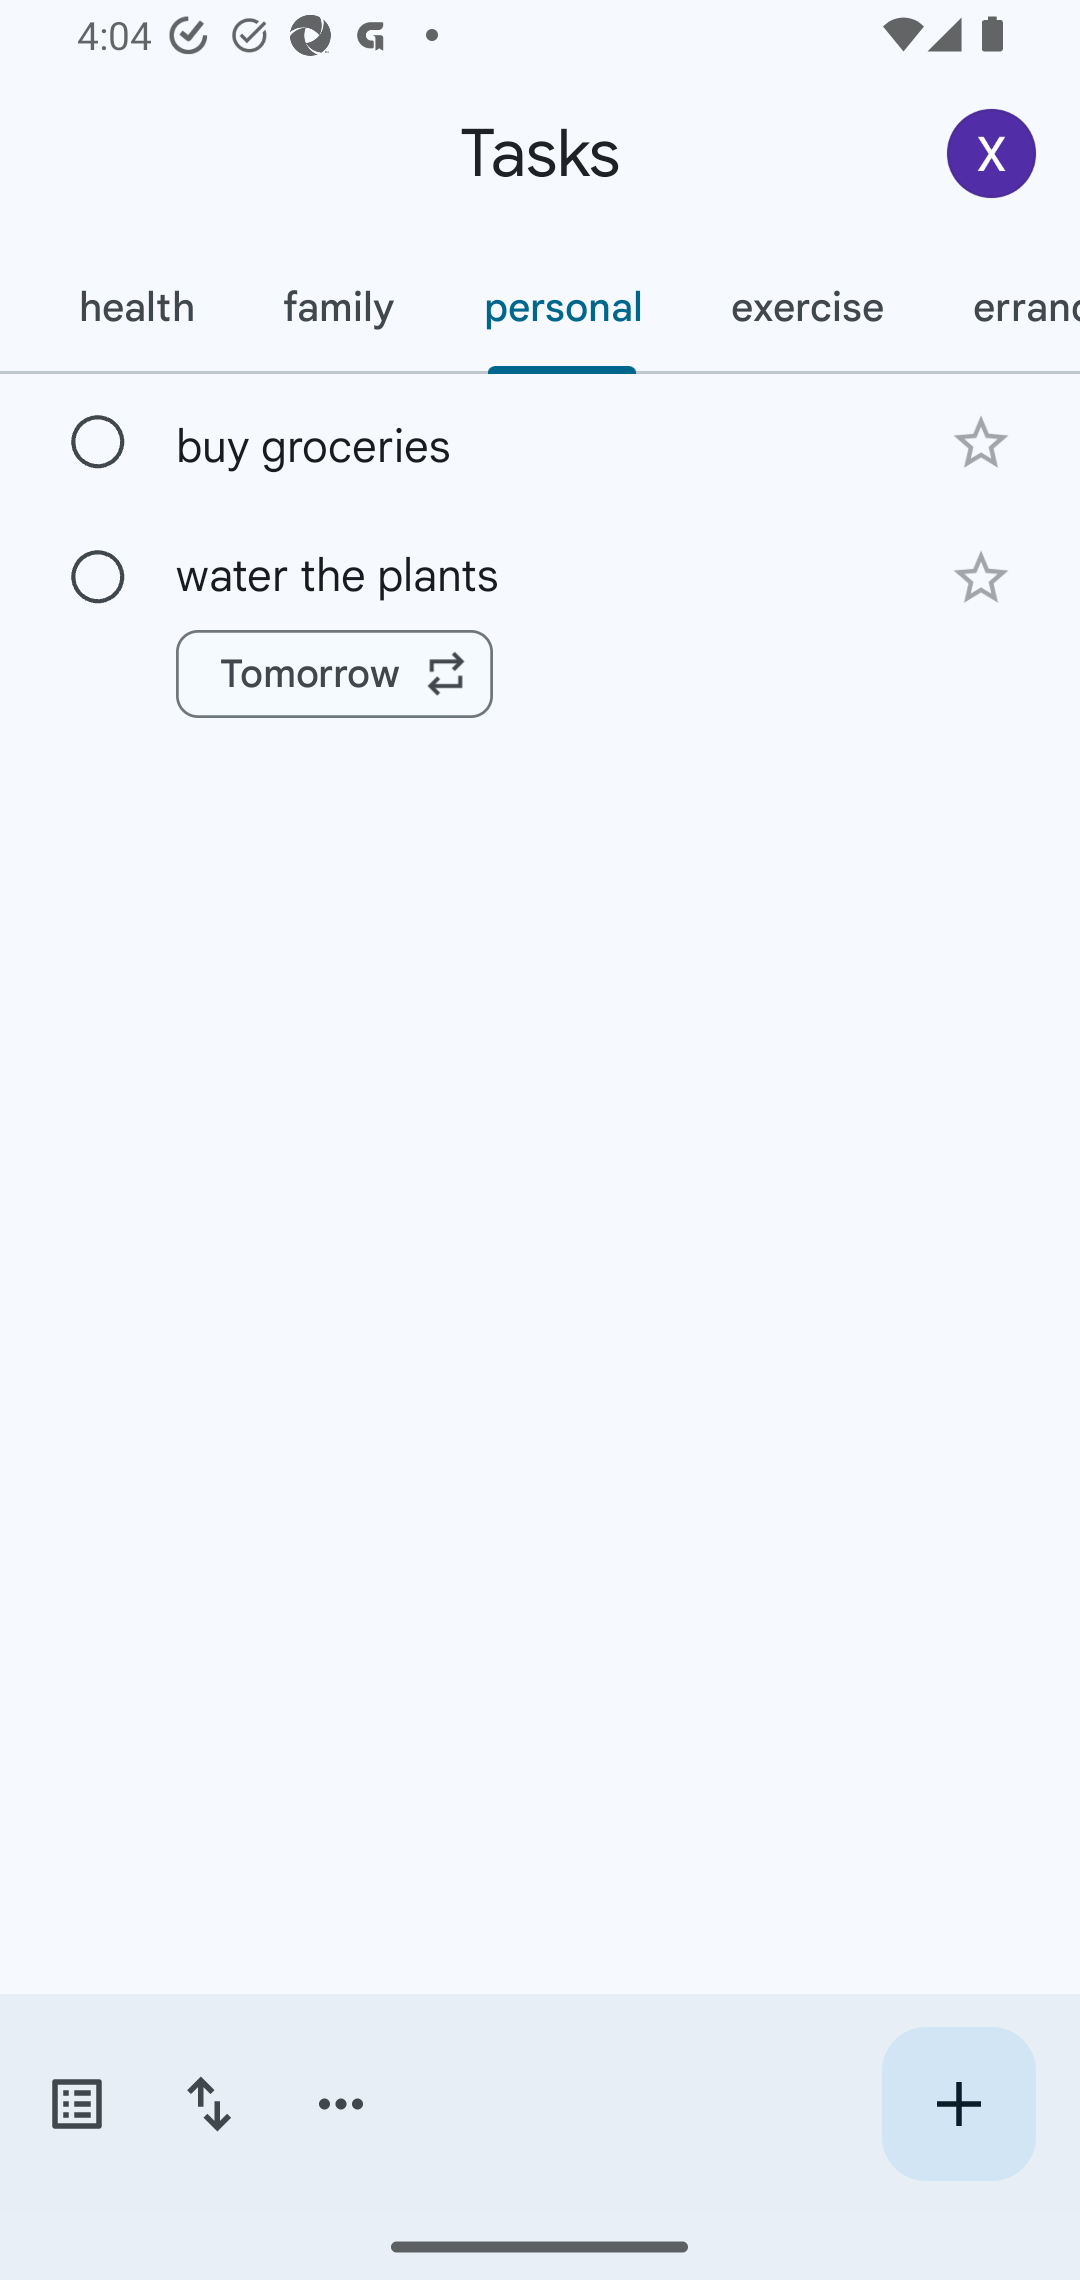  Describe the element at coordinates (76, 2104) in the screenshot. I see `Switch task lists` at that location.